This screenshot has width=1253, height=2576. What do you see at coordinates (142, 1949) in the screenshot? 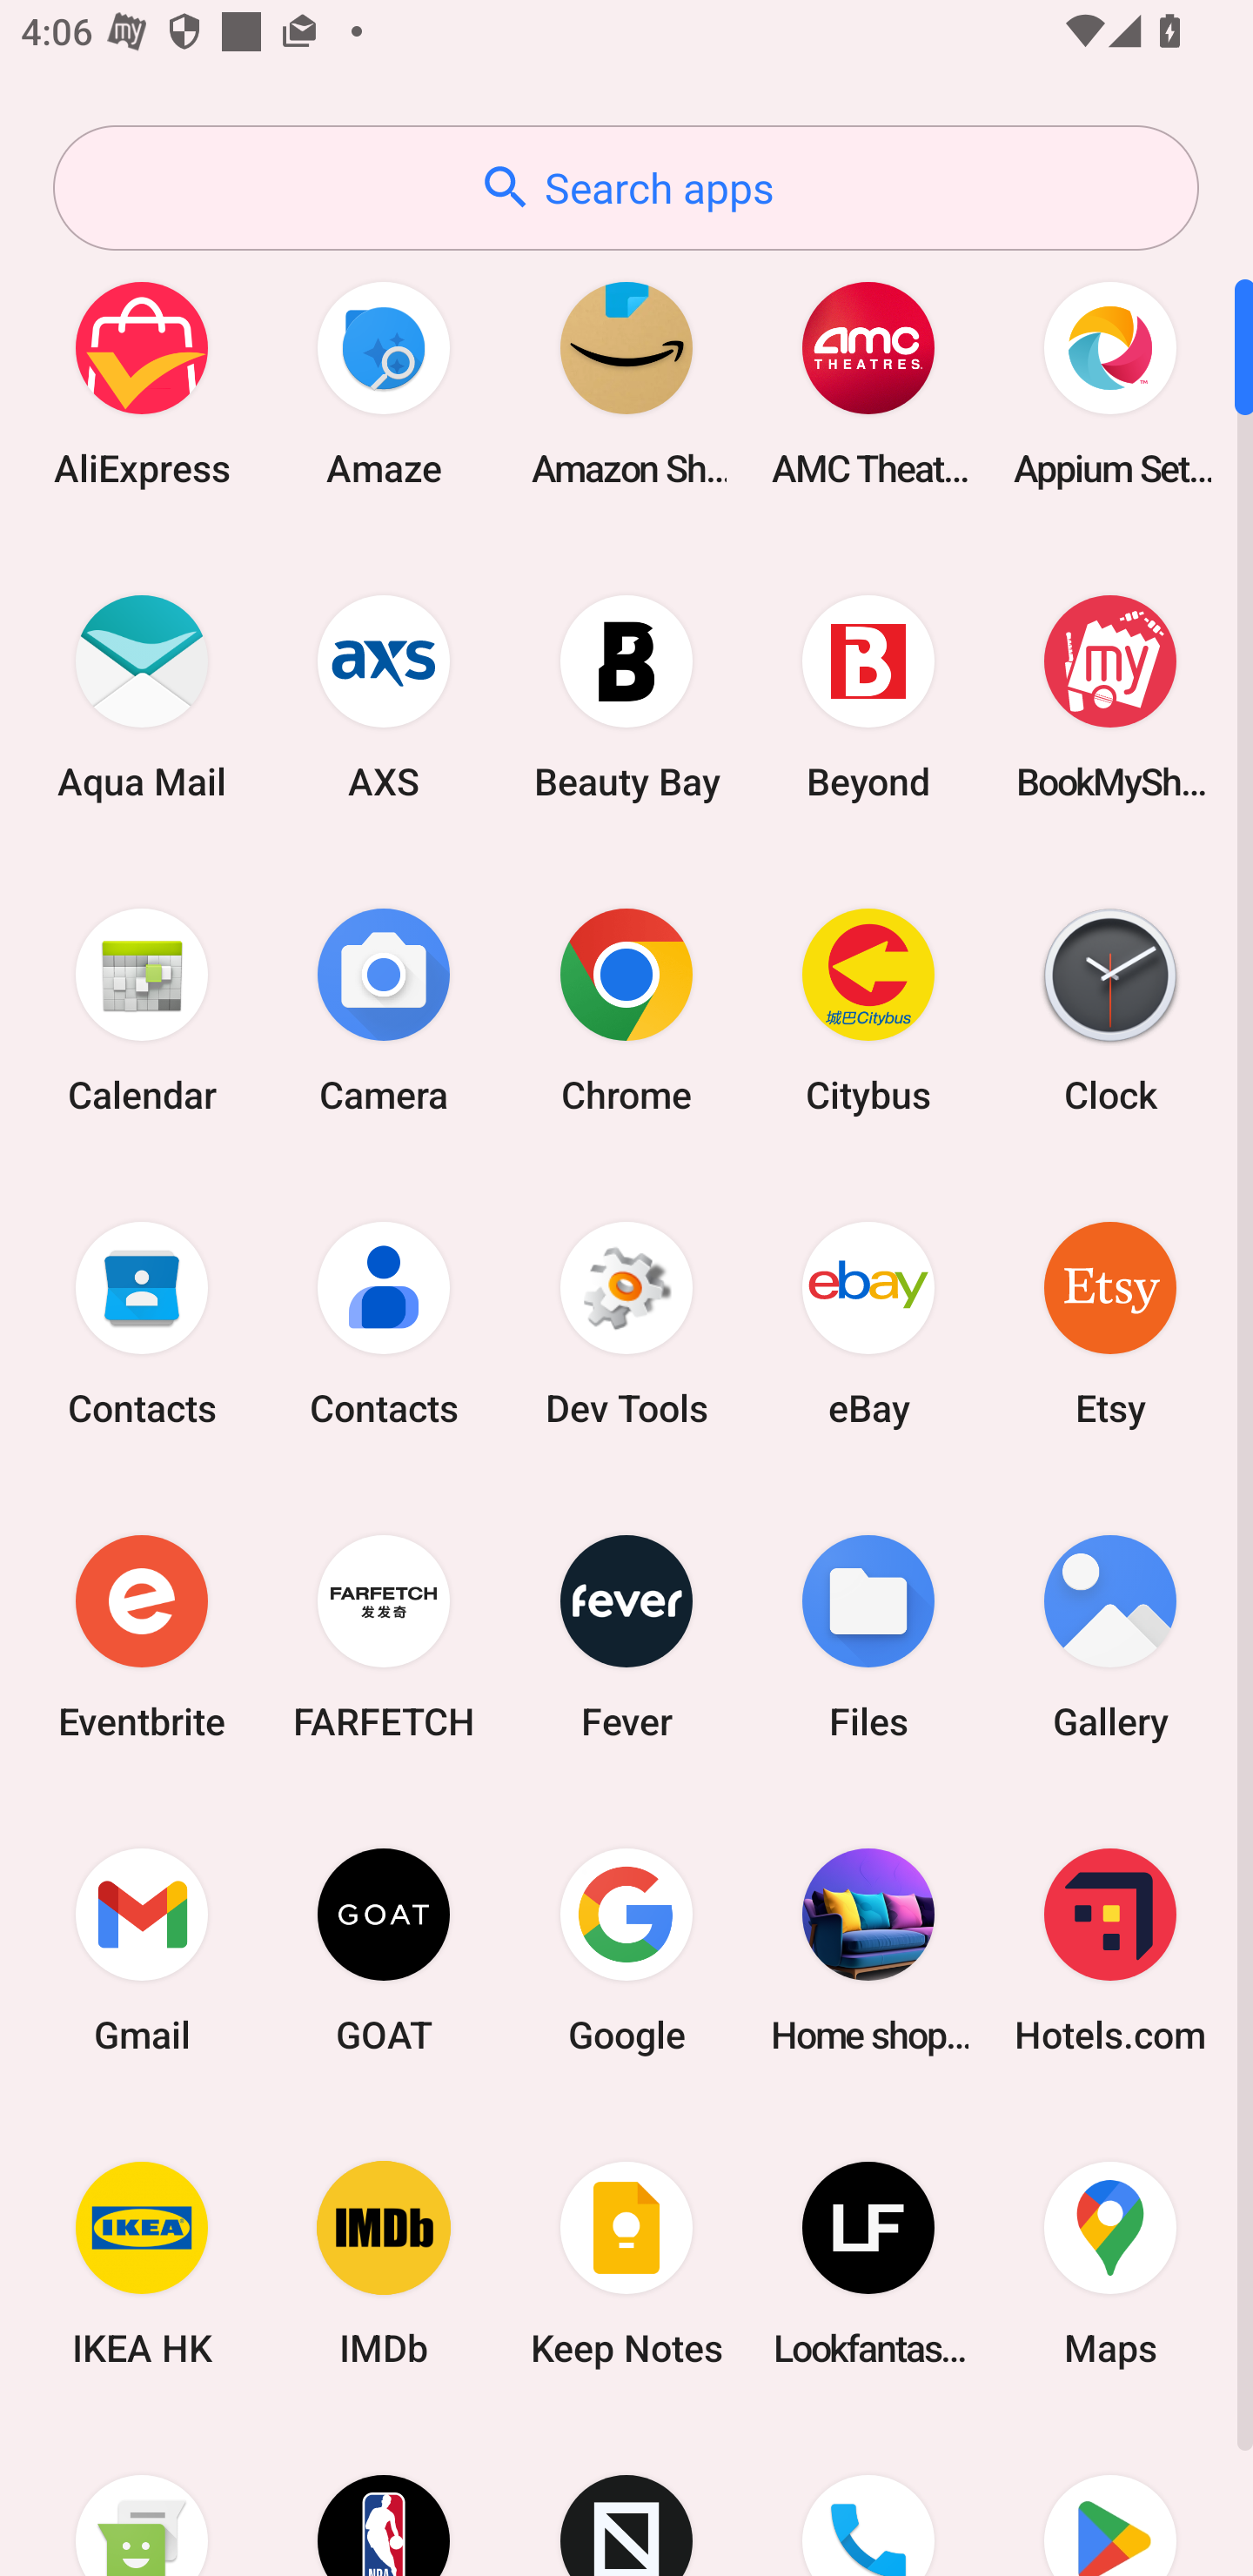
I see `Gmail` at bounding box center [142, 1949].